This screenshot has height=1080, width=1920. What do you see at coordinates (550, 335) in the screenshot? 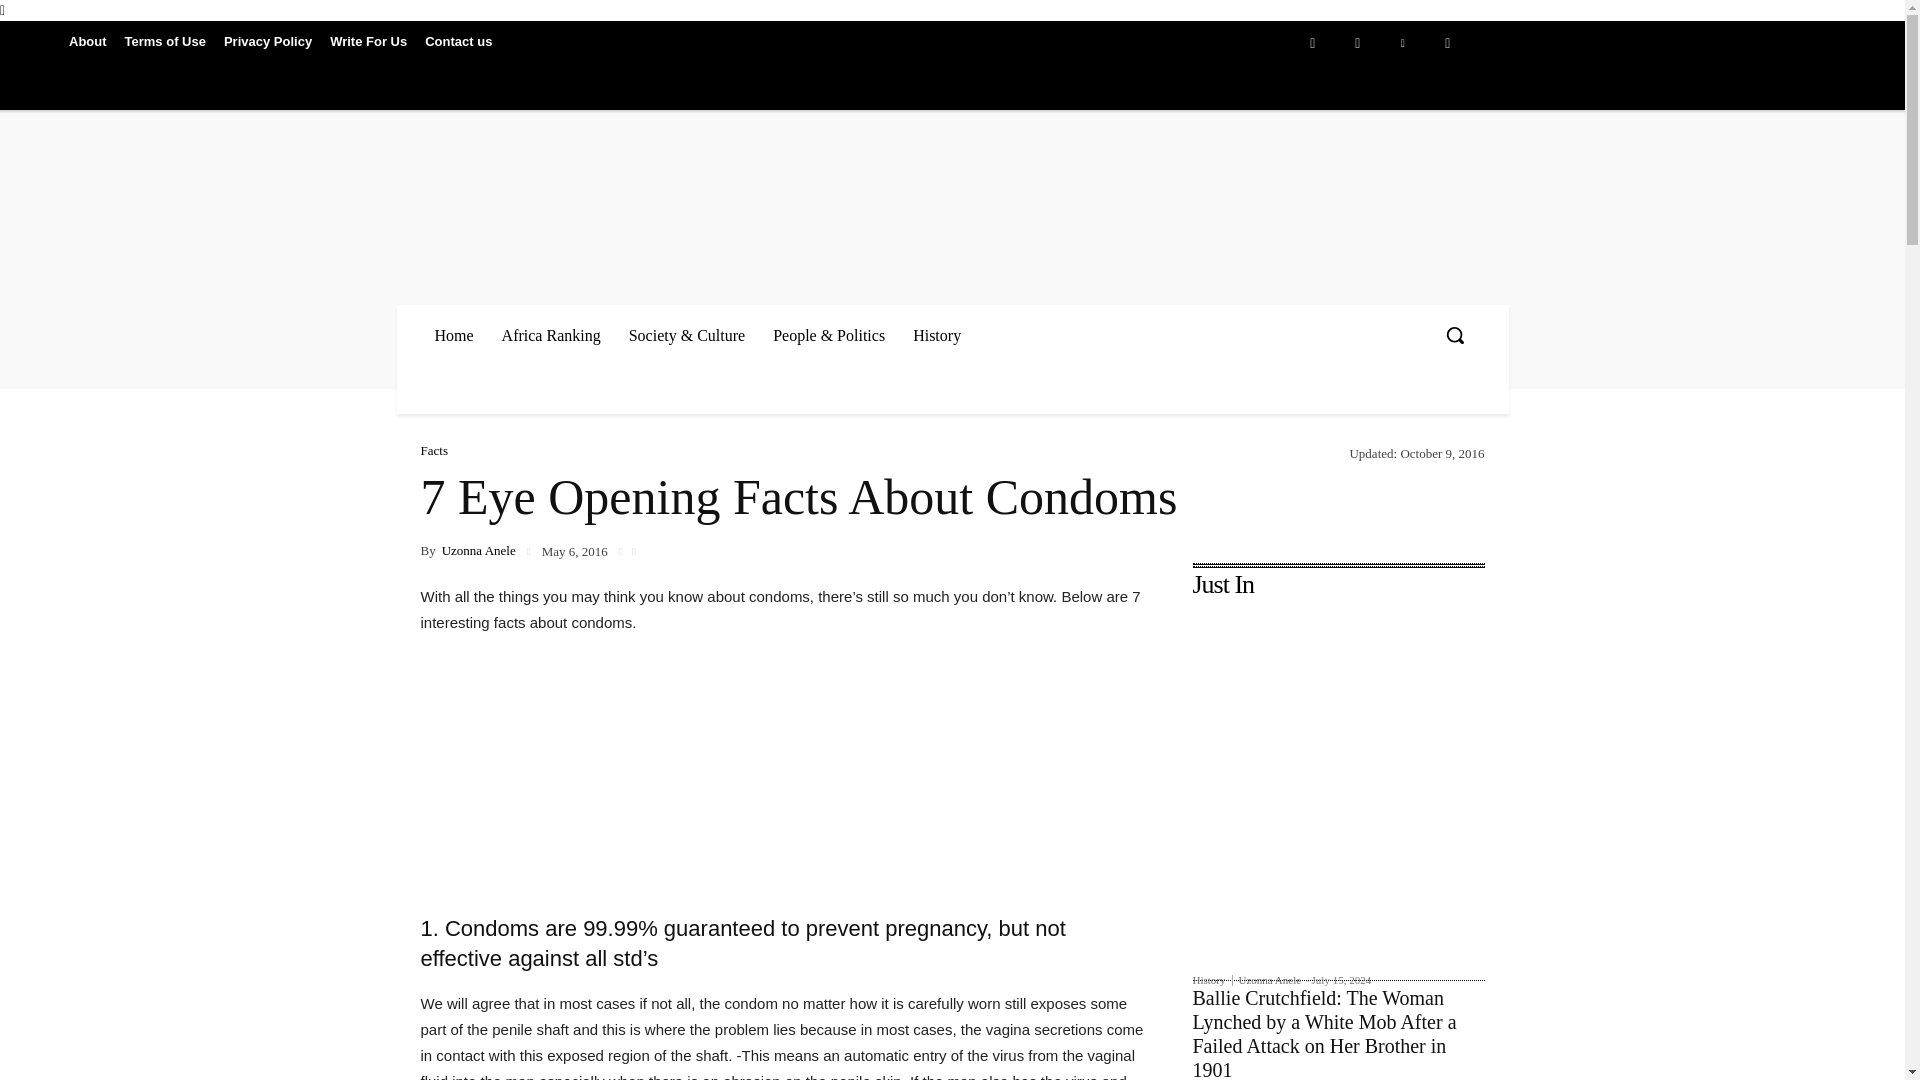
I see `Africa Ranking` at bounding box center [550, 335].